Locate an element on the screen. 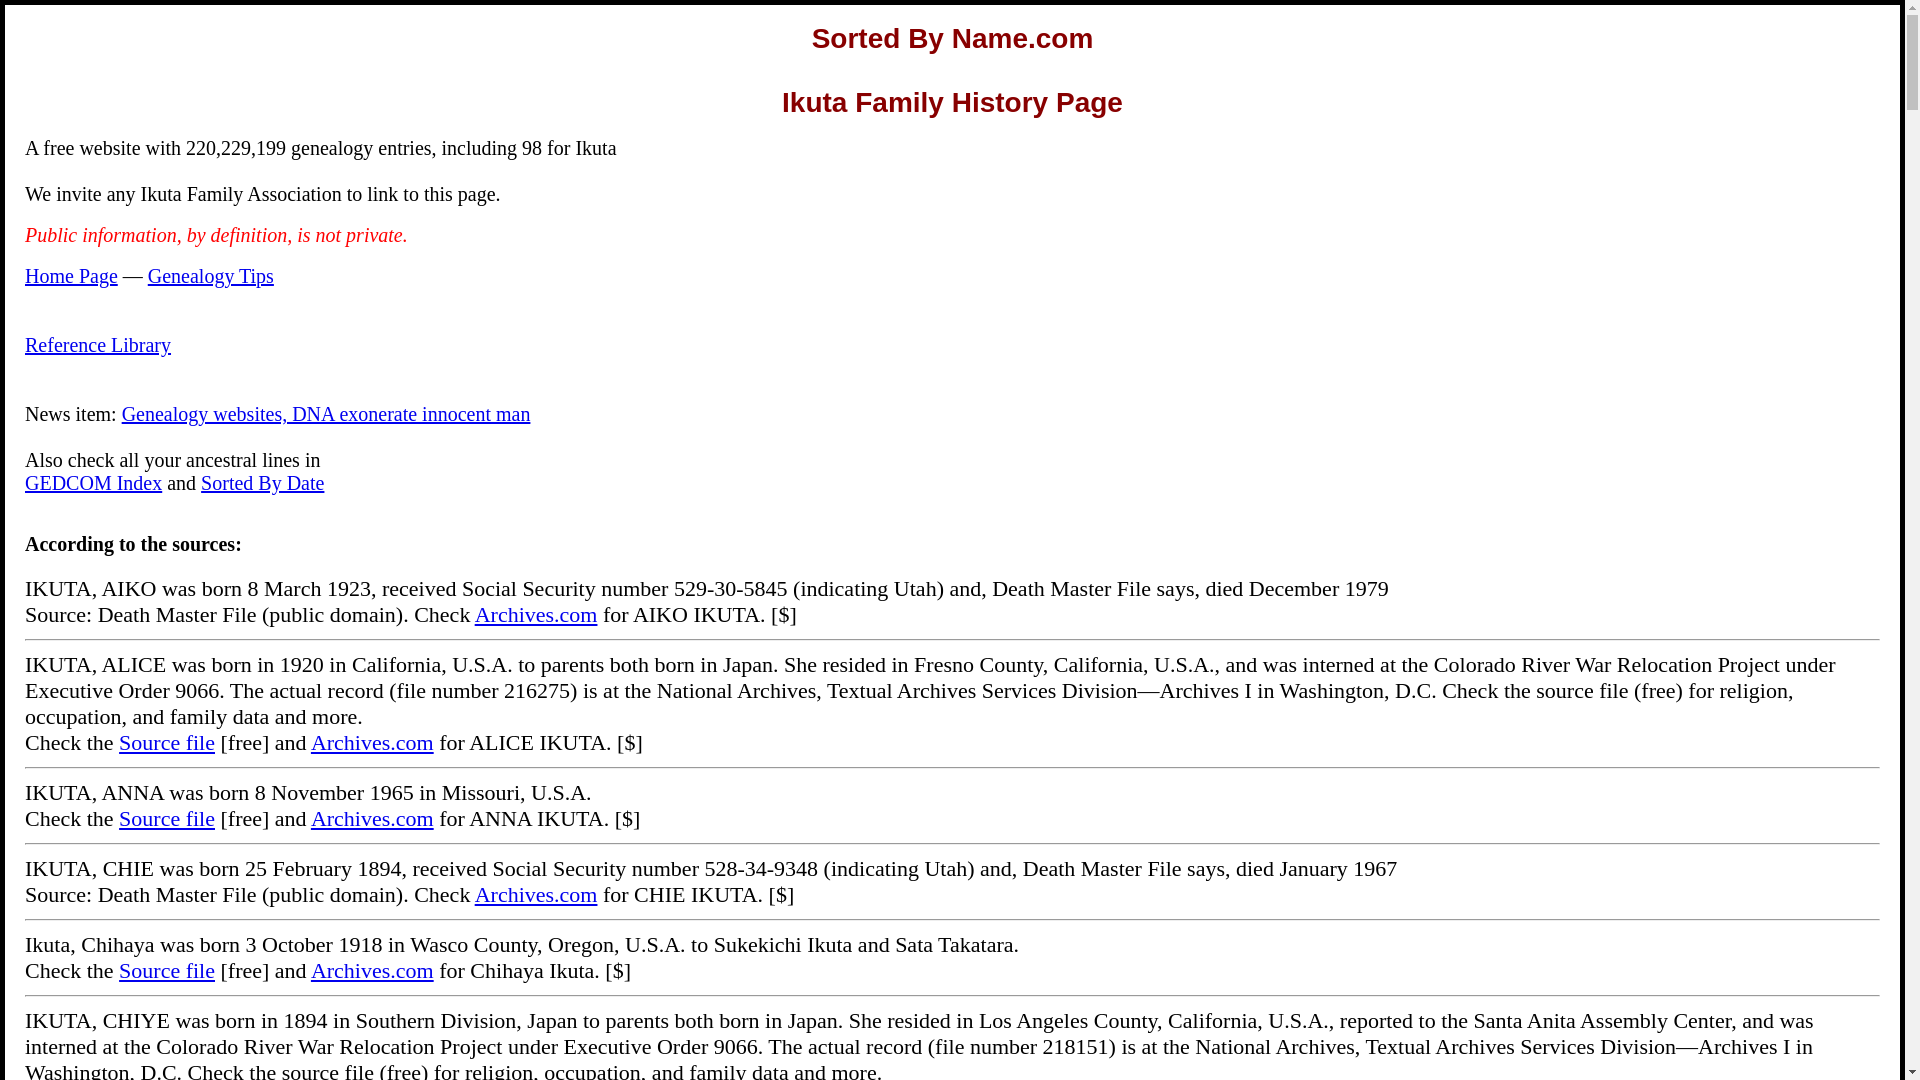 This screenshot has width=1920, height=1080. Source file is located at coordinates (167, 742).